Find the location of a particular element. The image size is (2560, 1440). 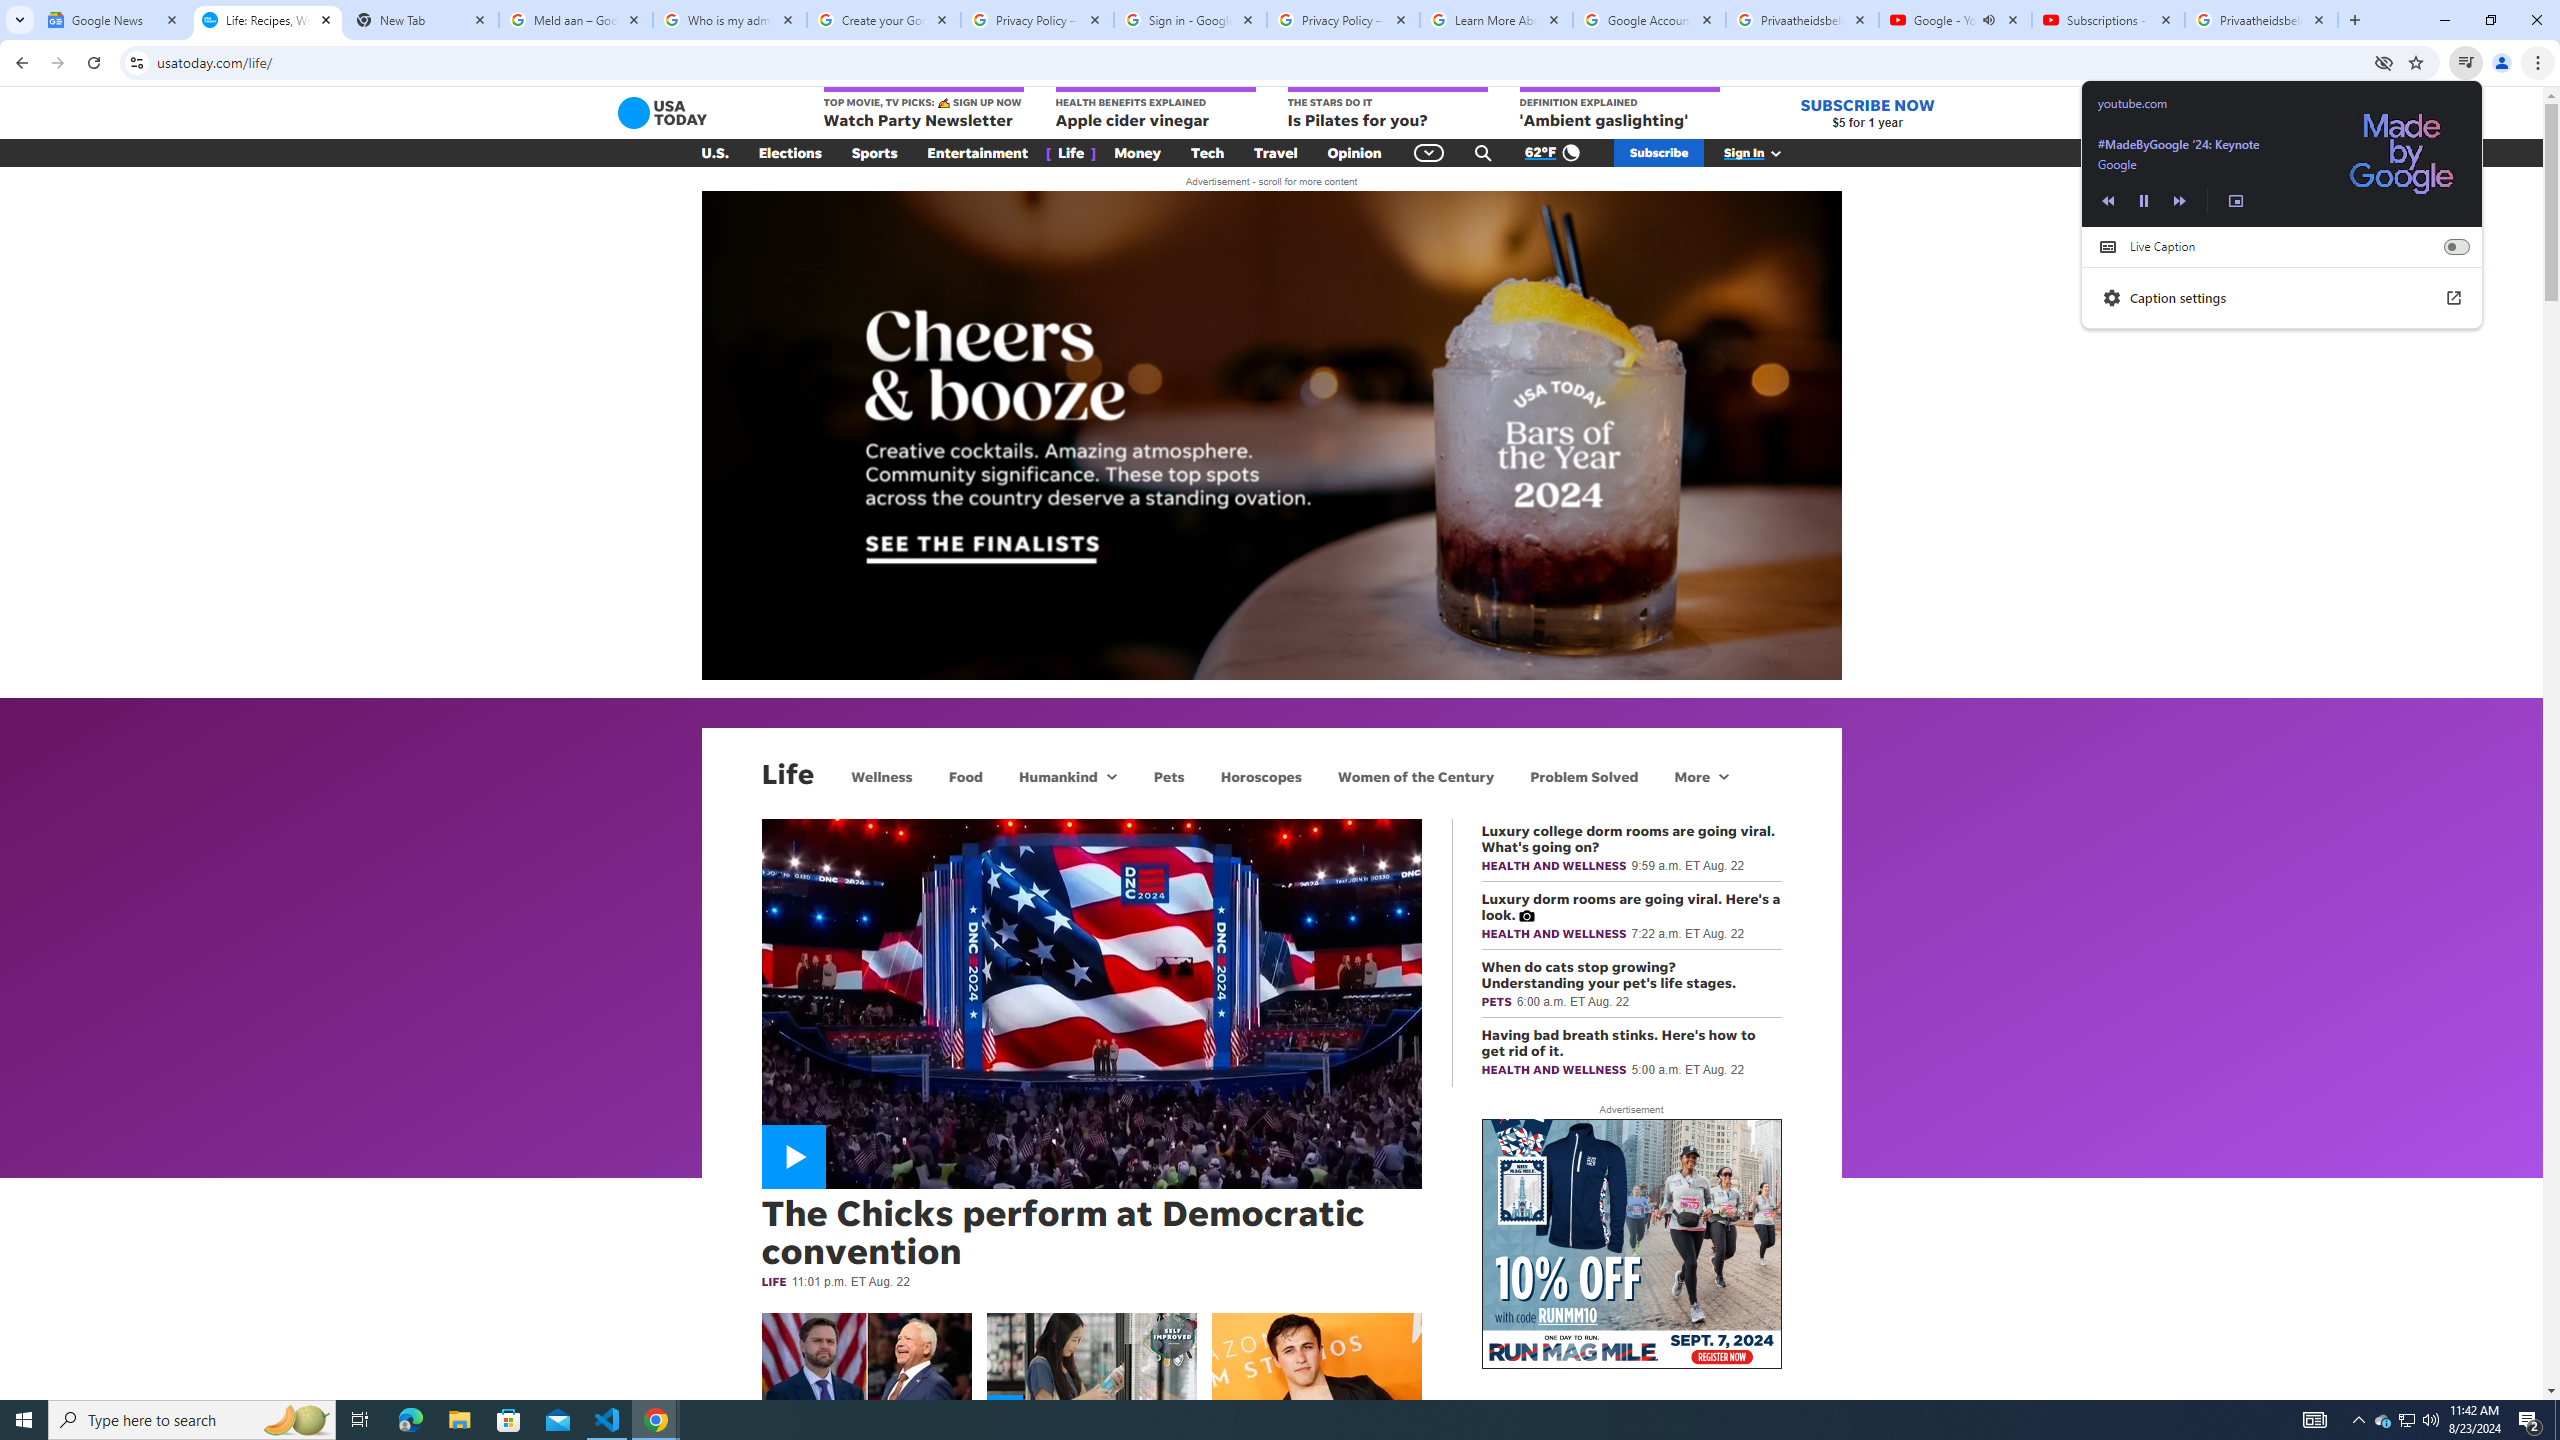

More life navigation is located at coordinates (1702, 776).